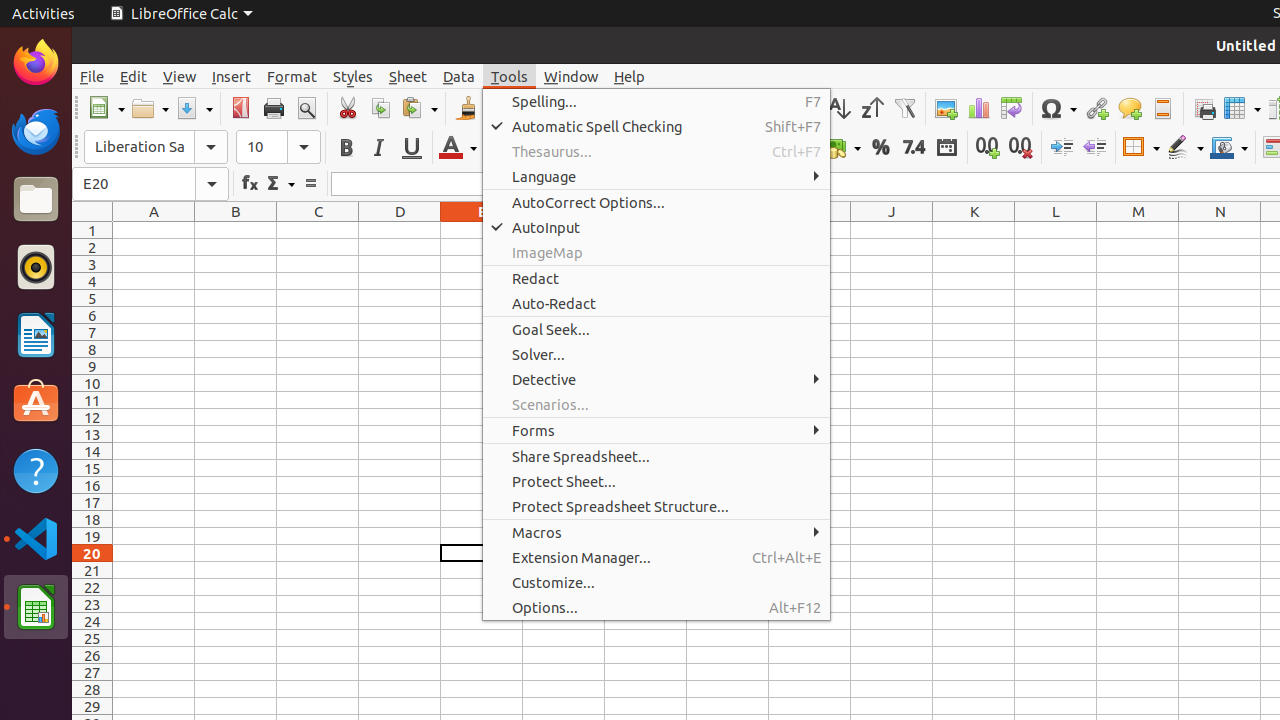  What do you see at coordinates (904, 108) in the screenshot?
I see `AutoFilter` at bounding box center [904, 108].